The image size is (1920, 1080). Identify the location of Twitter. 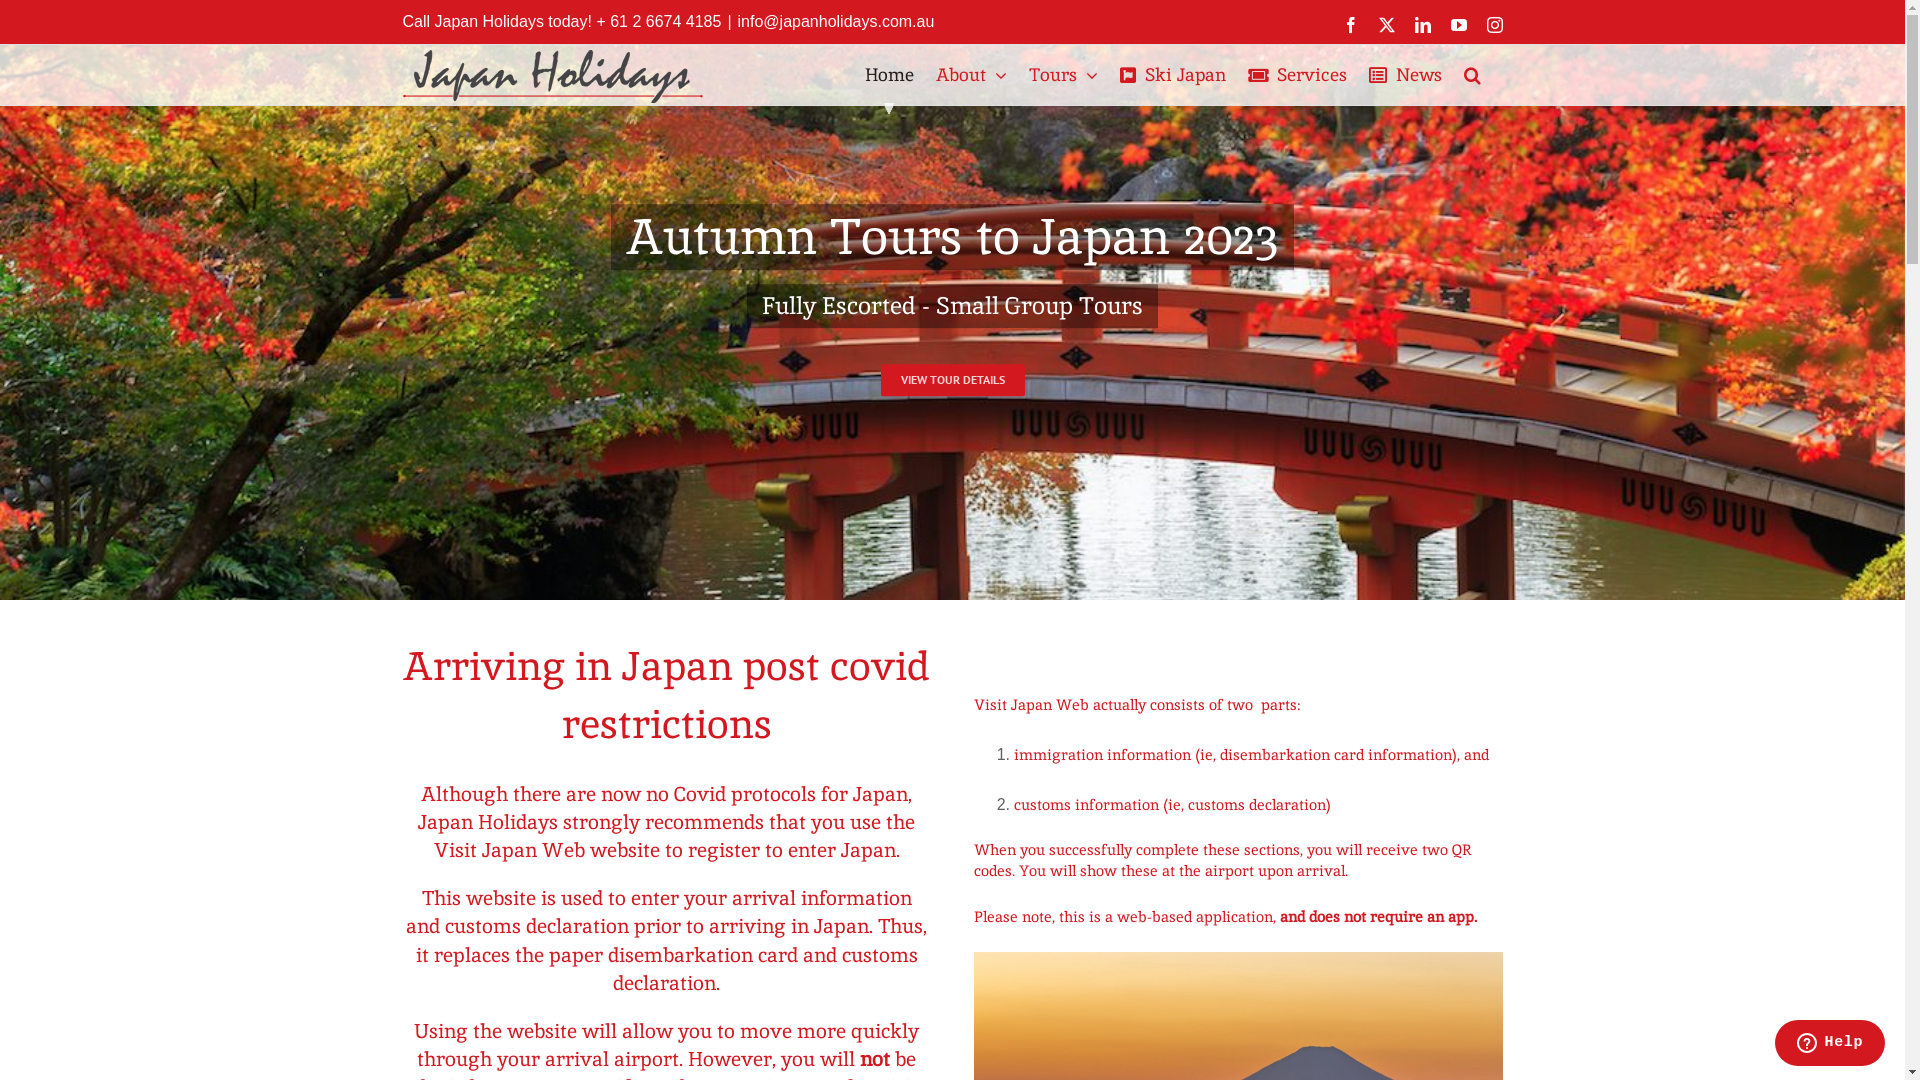
(1387, 24).